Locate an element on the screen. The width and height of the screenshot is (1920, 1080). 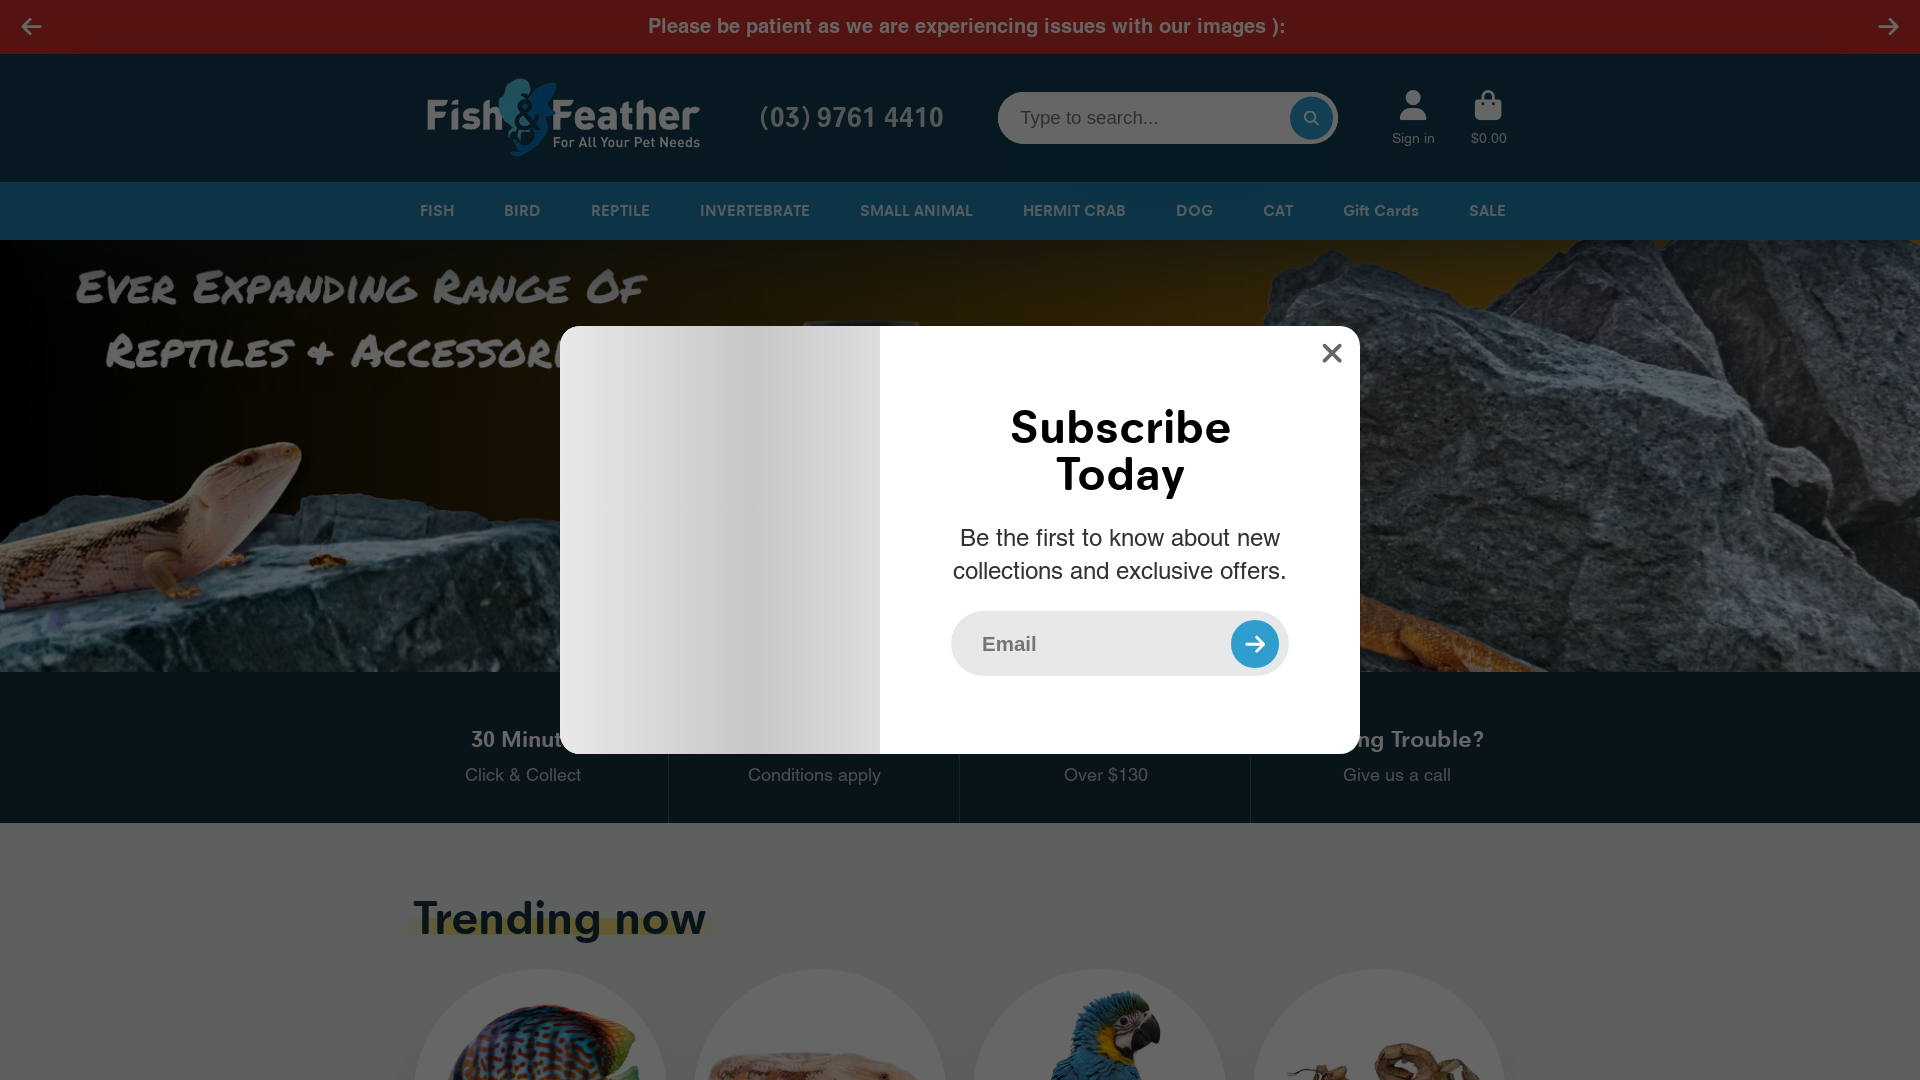
FISH is located at coordinates (433, 211).